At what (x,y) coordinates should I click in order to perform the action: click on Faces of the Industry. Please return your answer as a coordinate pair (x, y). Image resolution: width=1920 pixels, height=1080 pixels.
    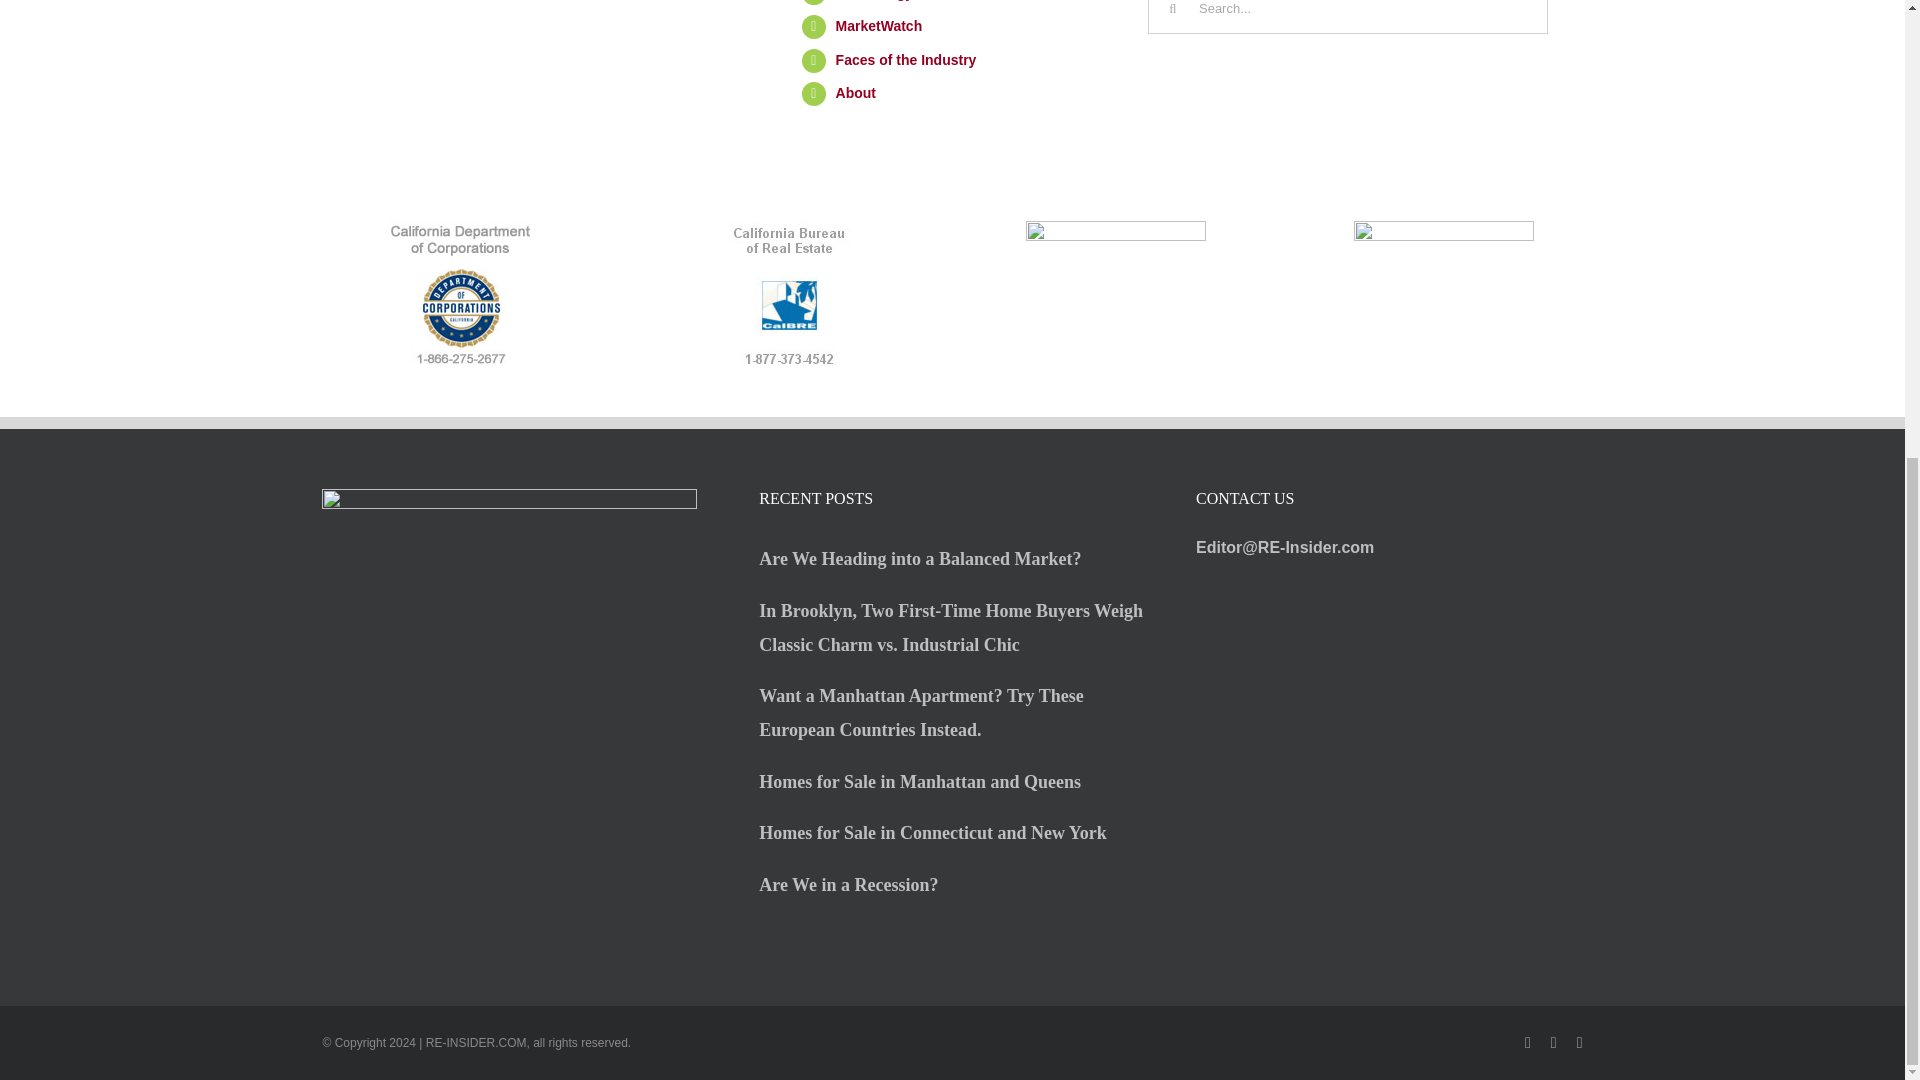
    Looking at the image, I should click on (906, 60).